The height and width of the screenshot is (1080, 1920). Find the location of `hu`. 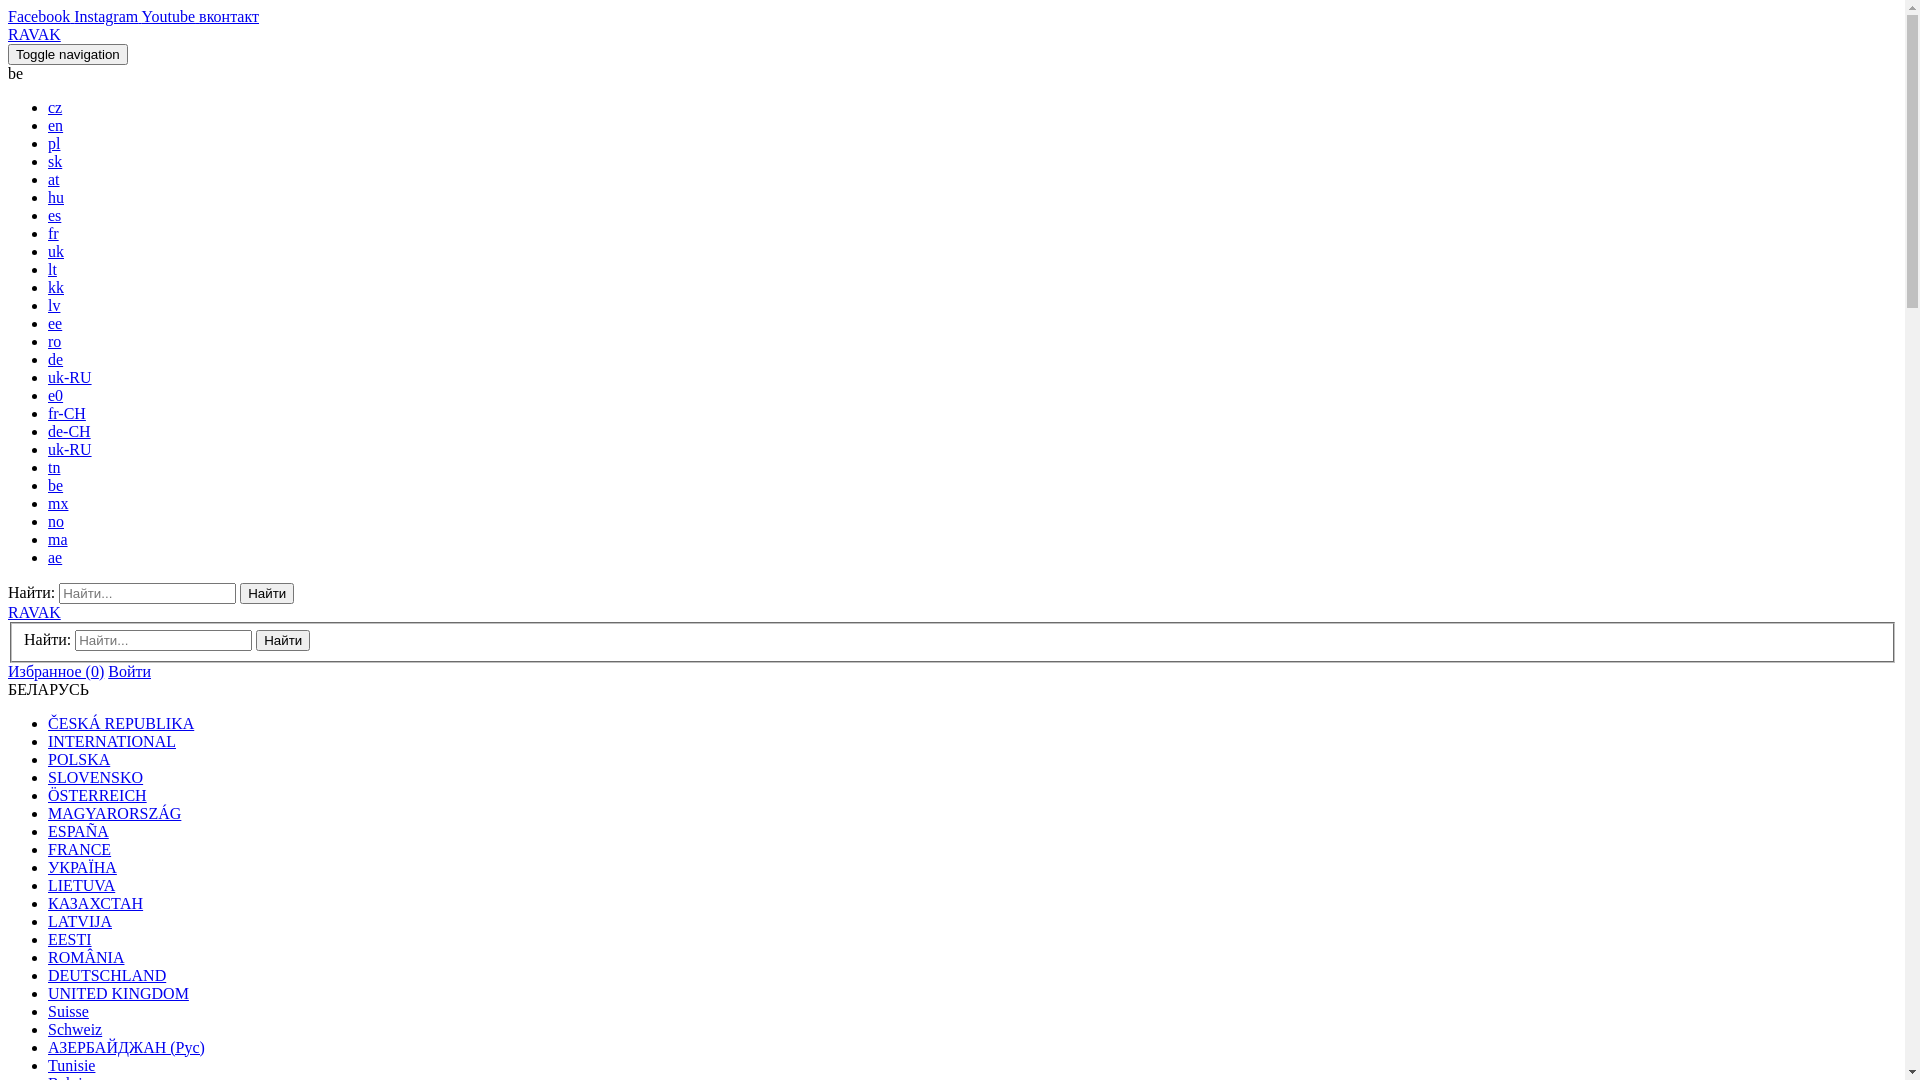

hu is located at coordinates (56, 198).